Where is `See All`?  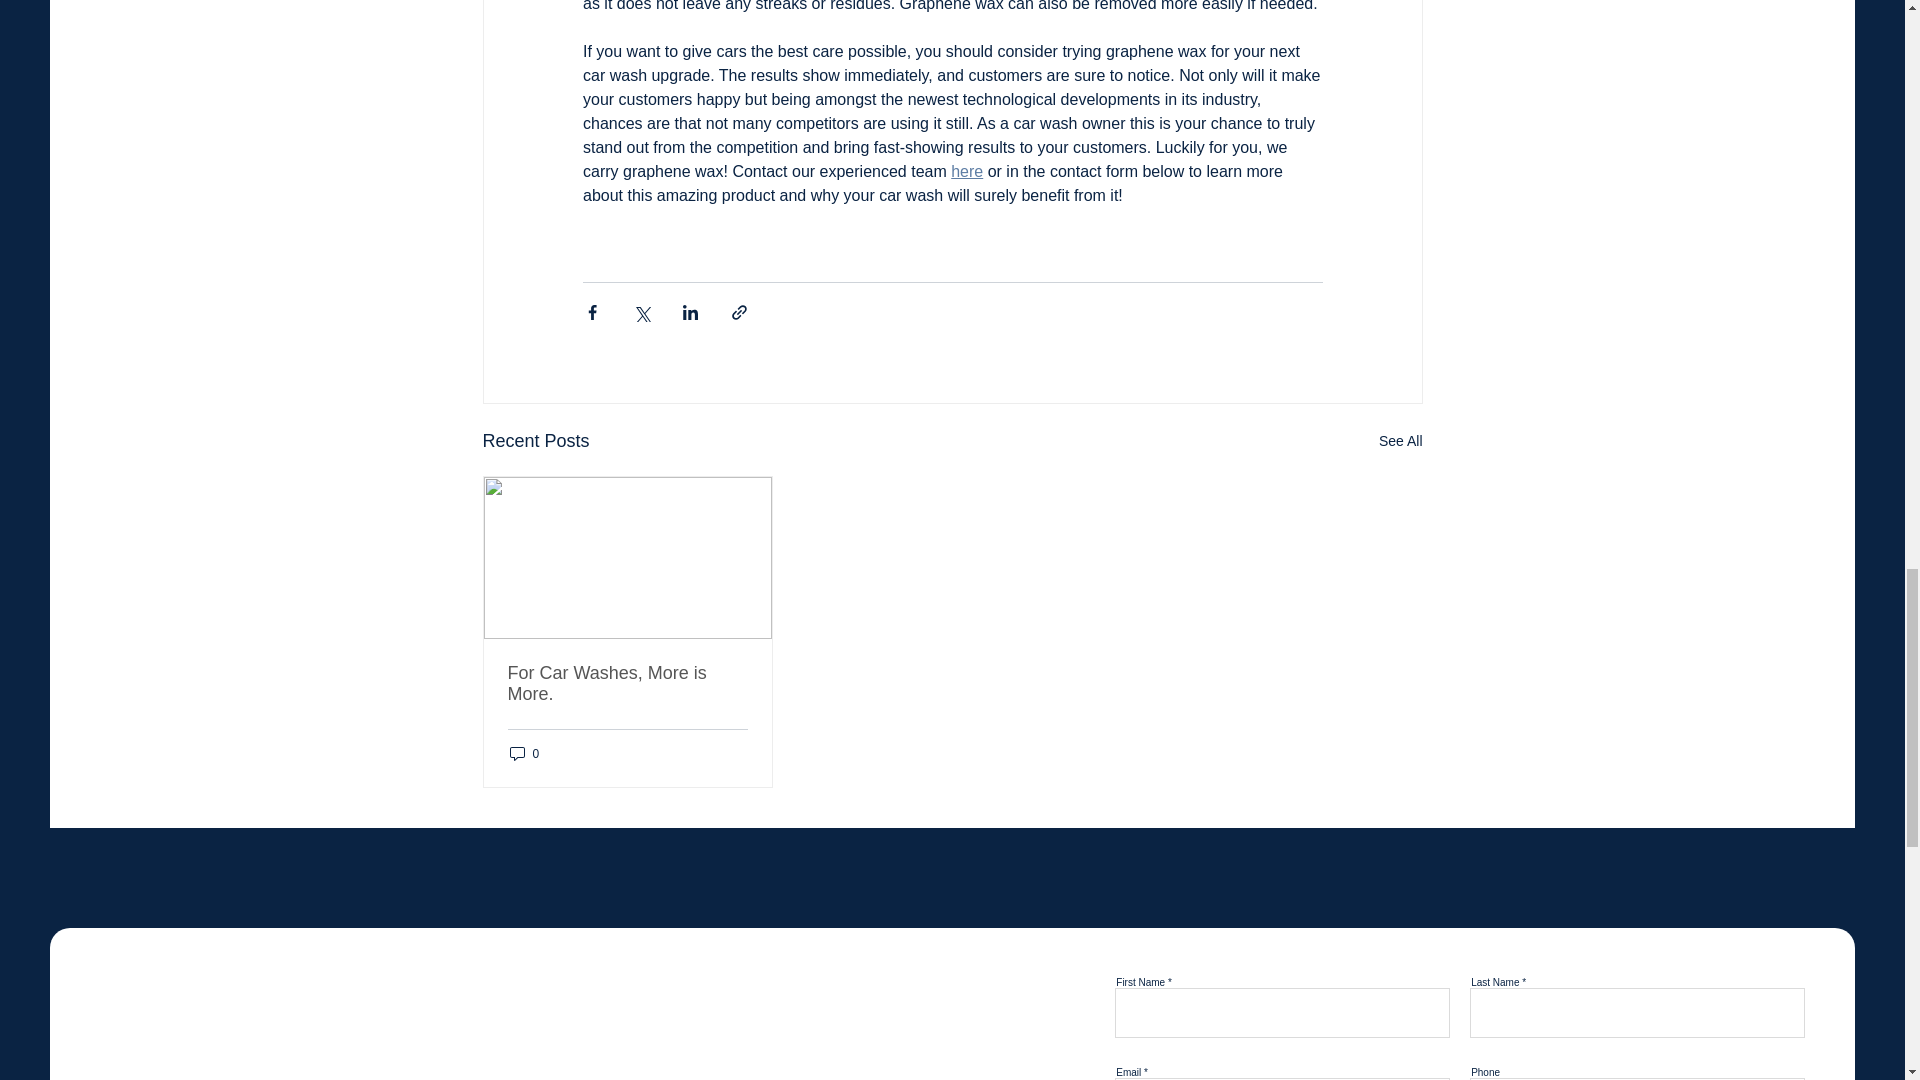
See All is located at coordinates (1400, 440).